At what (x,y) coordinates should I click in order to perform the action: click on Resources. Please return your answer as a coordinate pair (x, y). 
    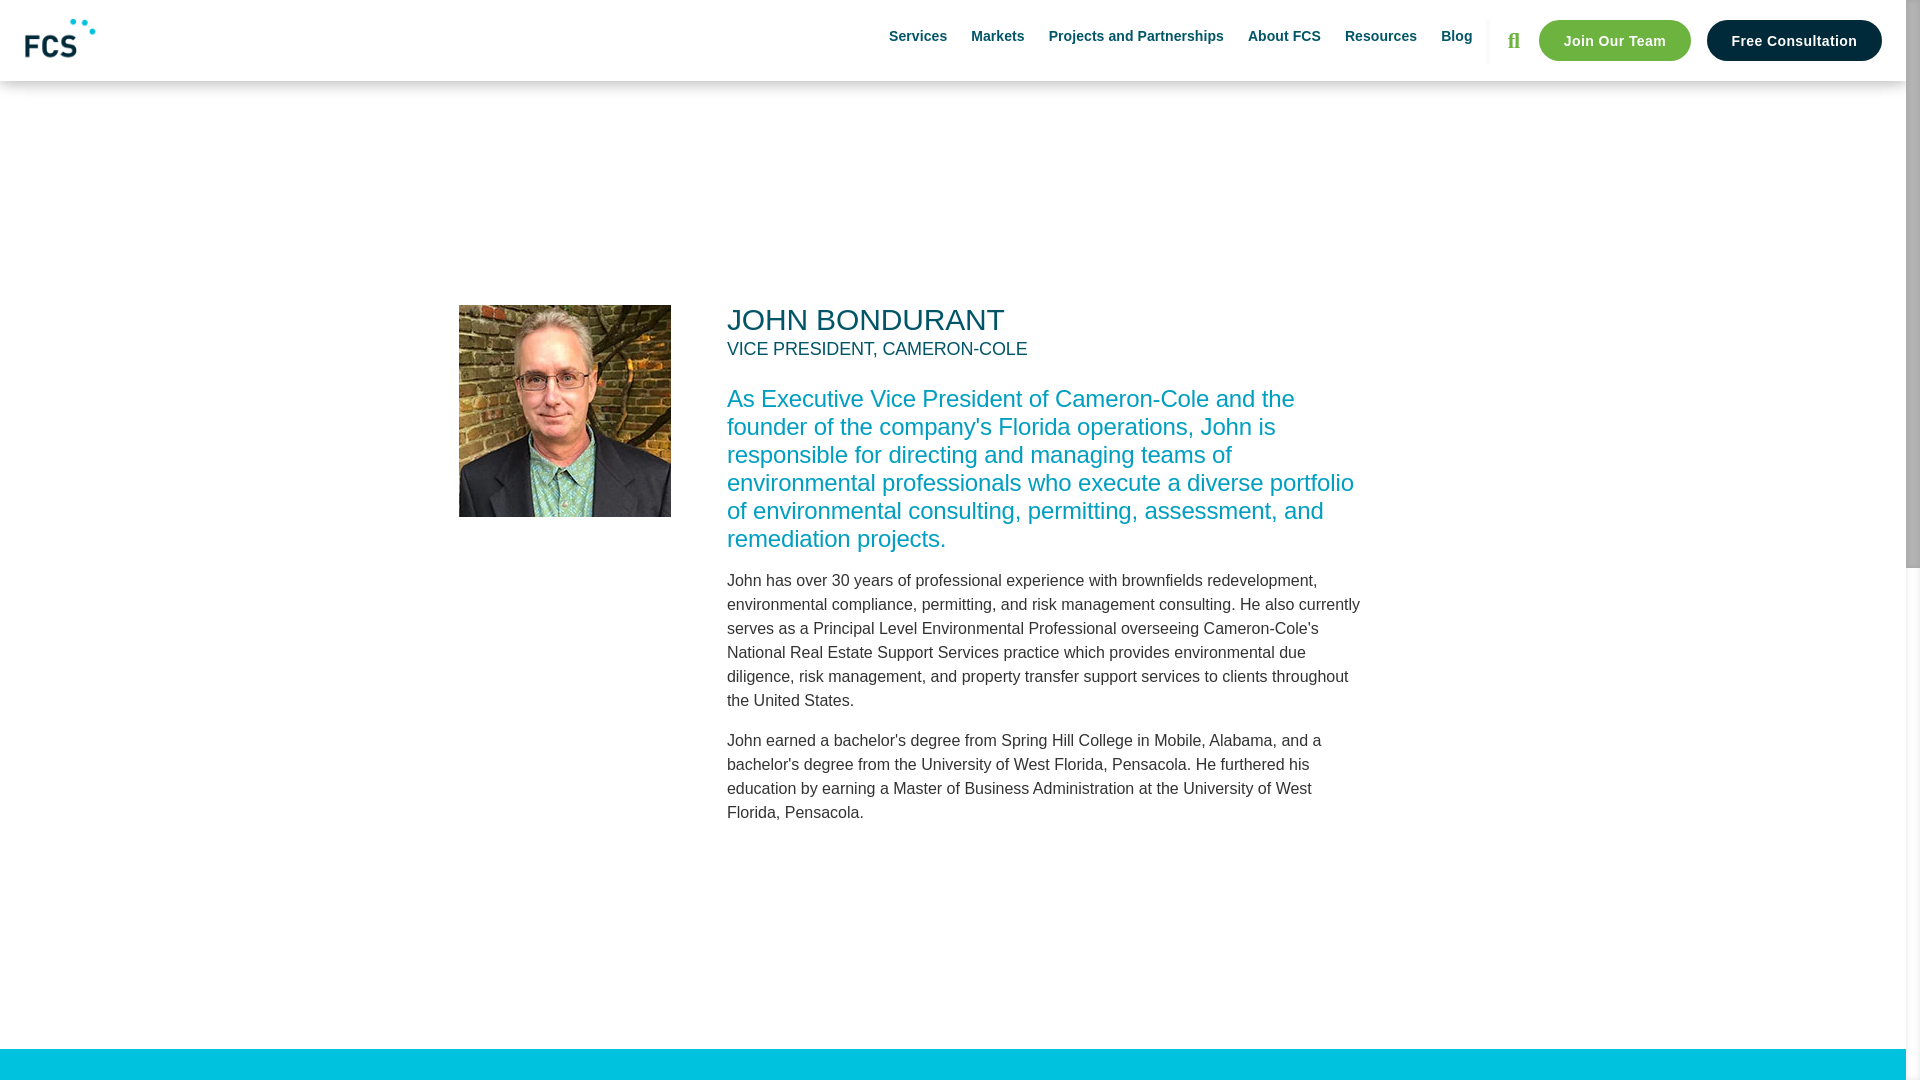
    Looking at the image, I should click on (1380, 36).